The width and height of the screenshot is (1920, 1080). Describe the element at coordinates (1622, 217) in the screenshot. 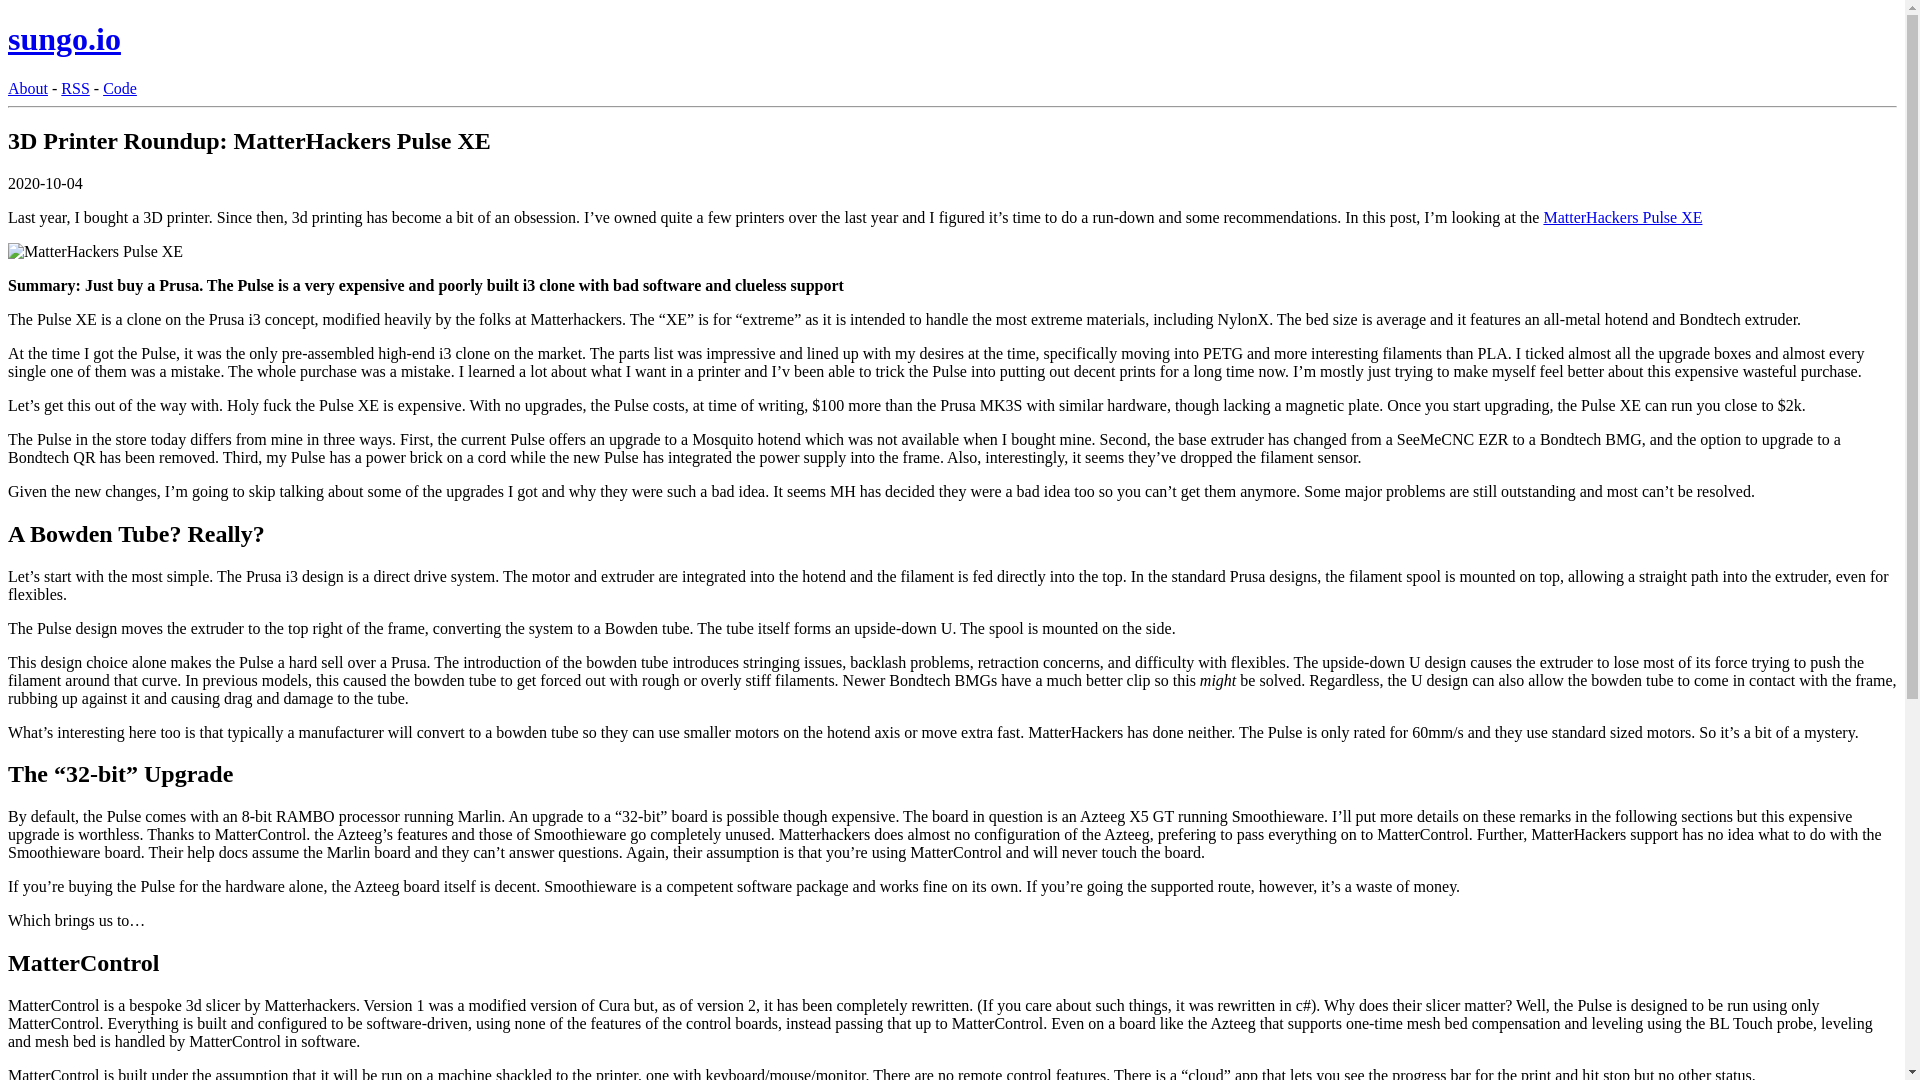

I see `MatterHackers Pulse XE` at that location.